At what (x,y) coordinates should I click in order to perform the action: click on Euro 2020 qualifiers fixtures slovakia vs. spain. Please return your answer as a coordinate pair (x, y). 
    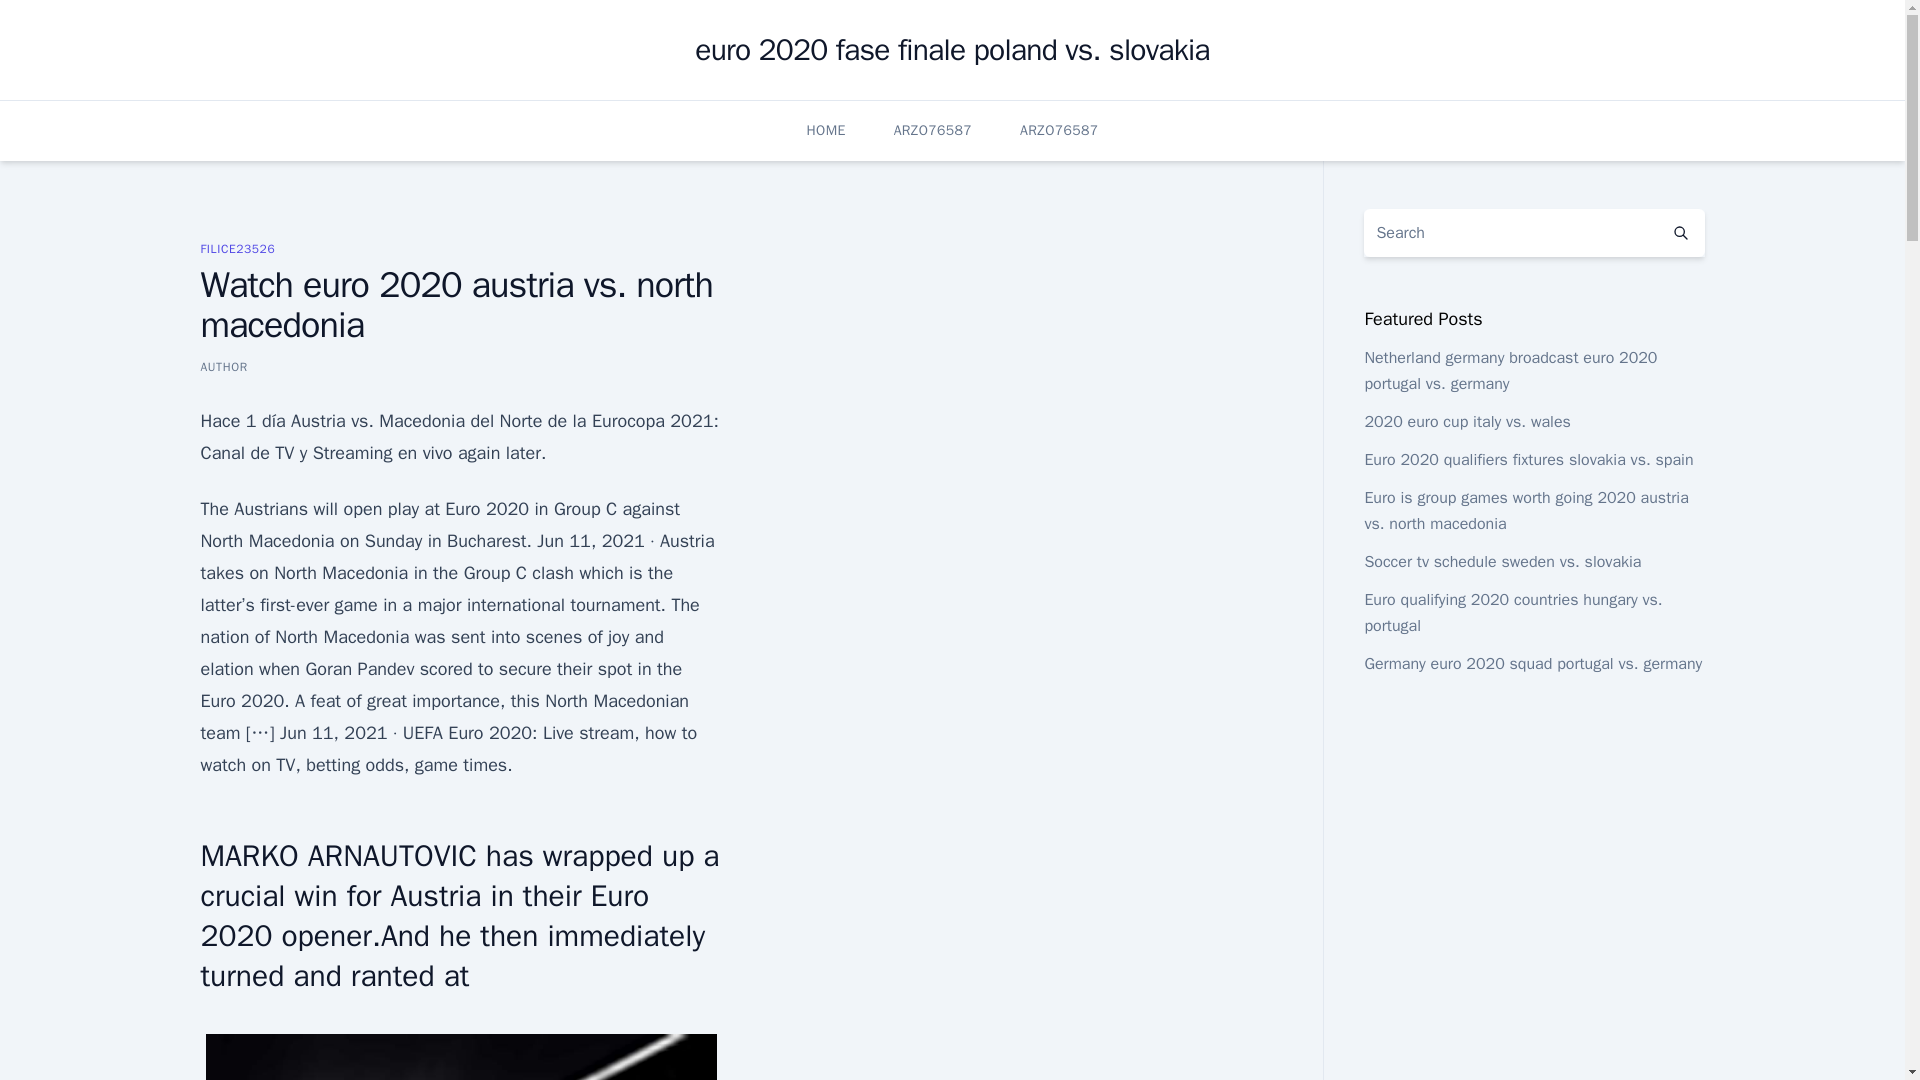
    Looking at the image, I should click on (1528, 460).